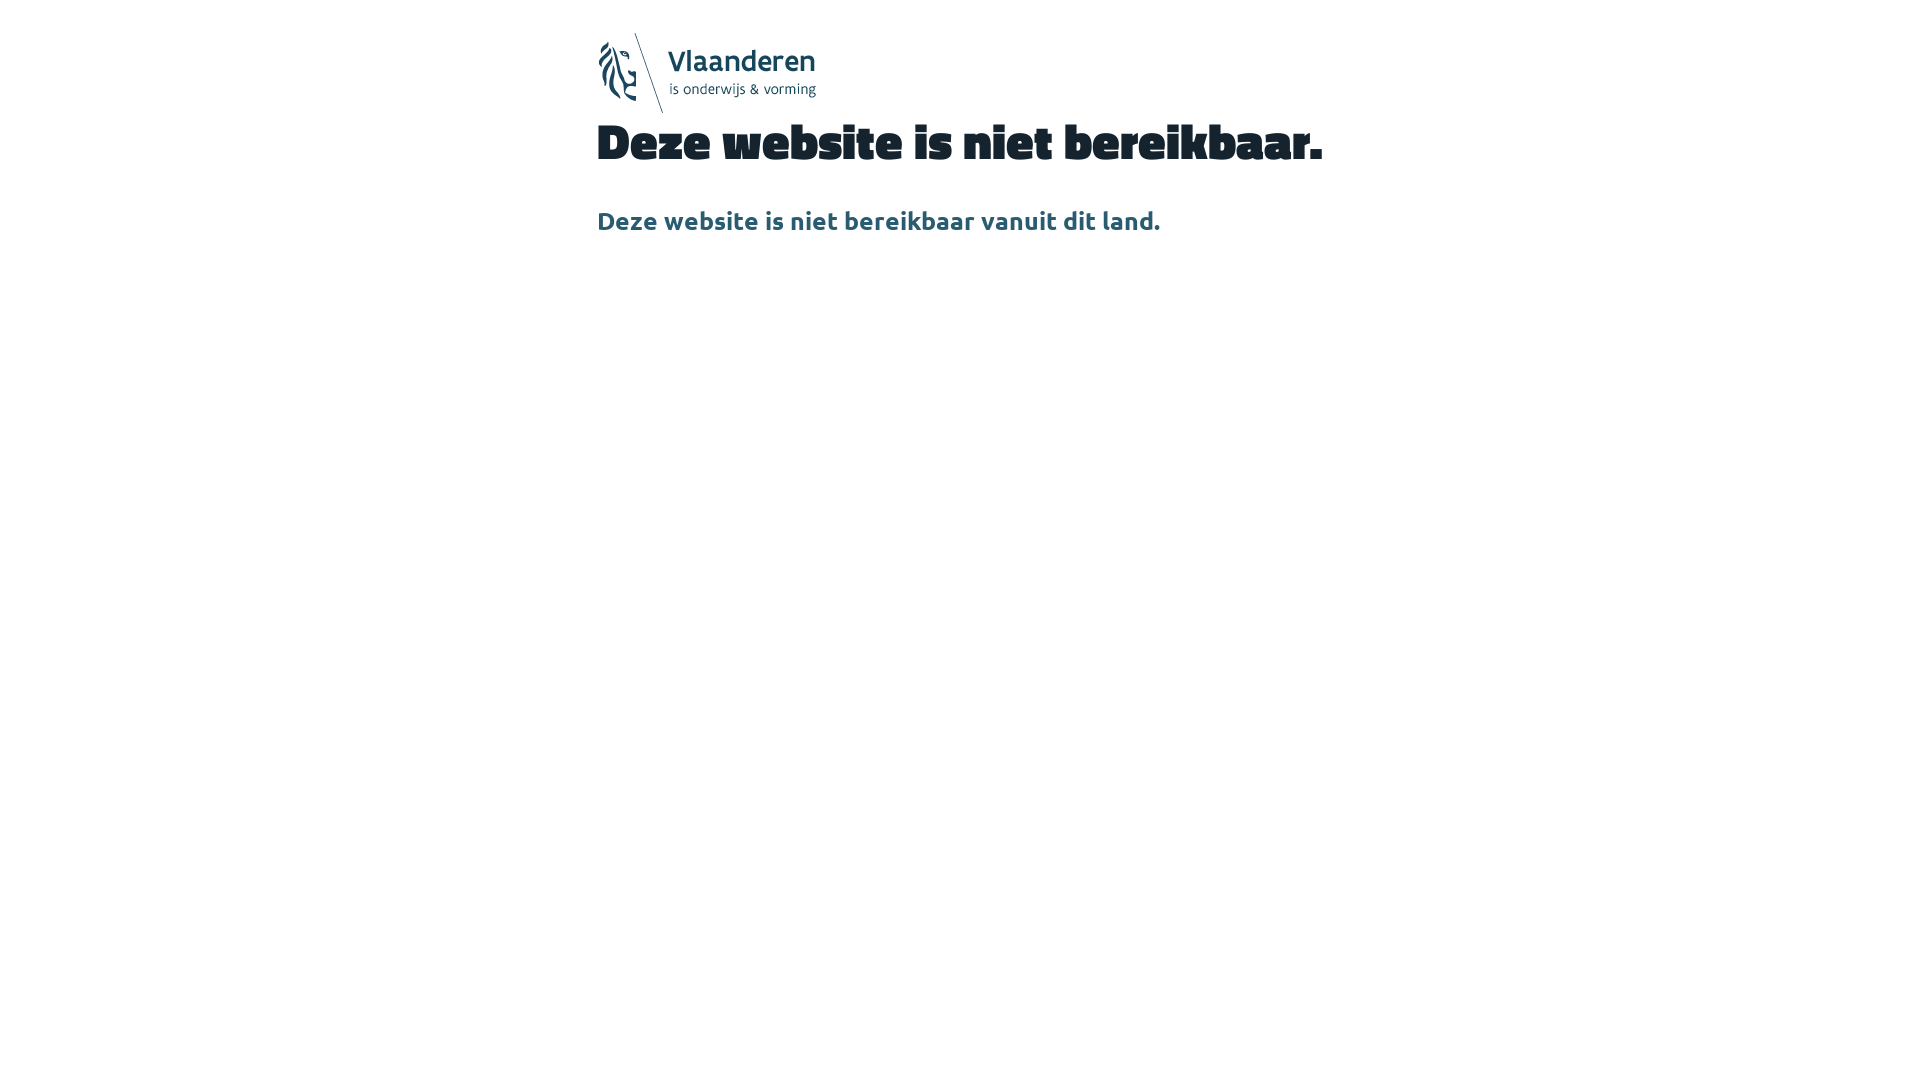 The height and width of the screenshot is (1080, 1920). Describe the element at coordinates (0, 0) in the screenshot. I see `Skip to main content` at that location.